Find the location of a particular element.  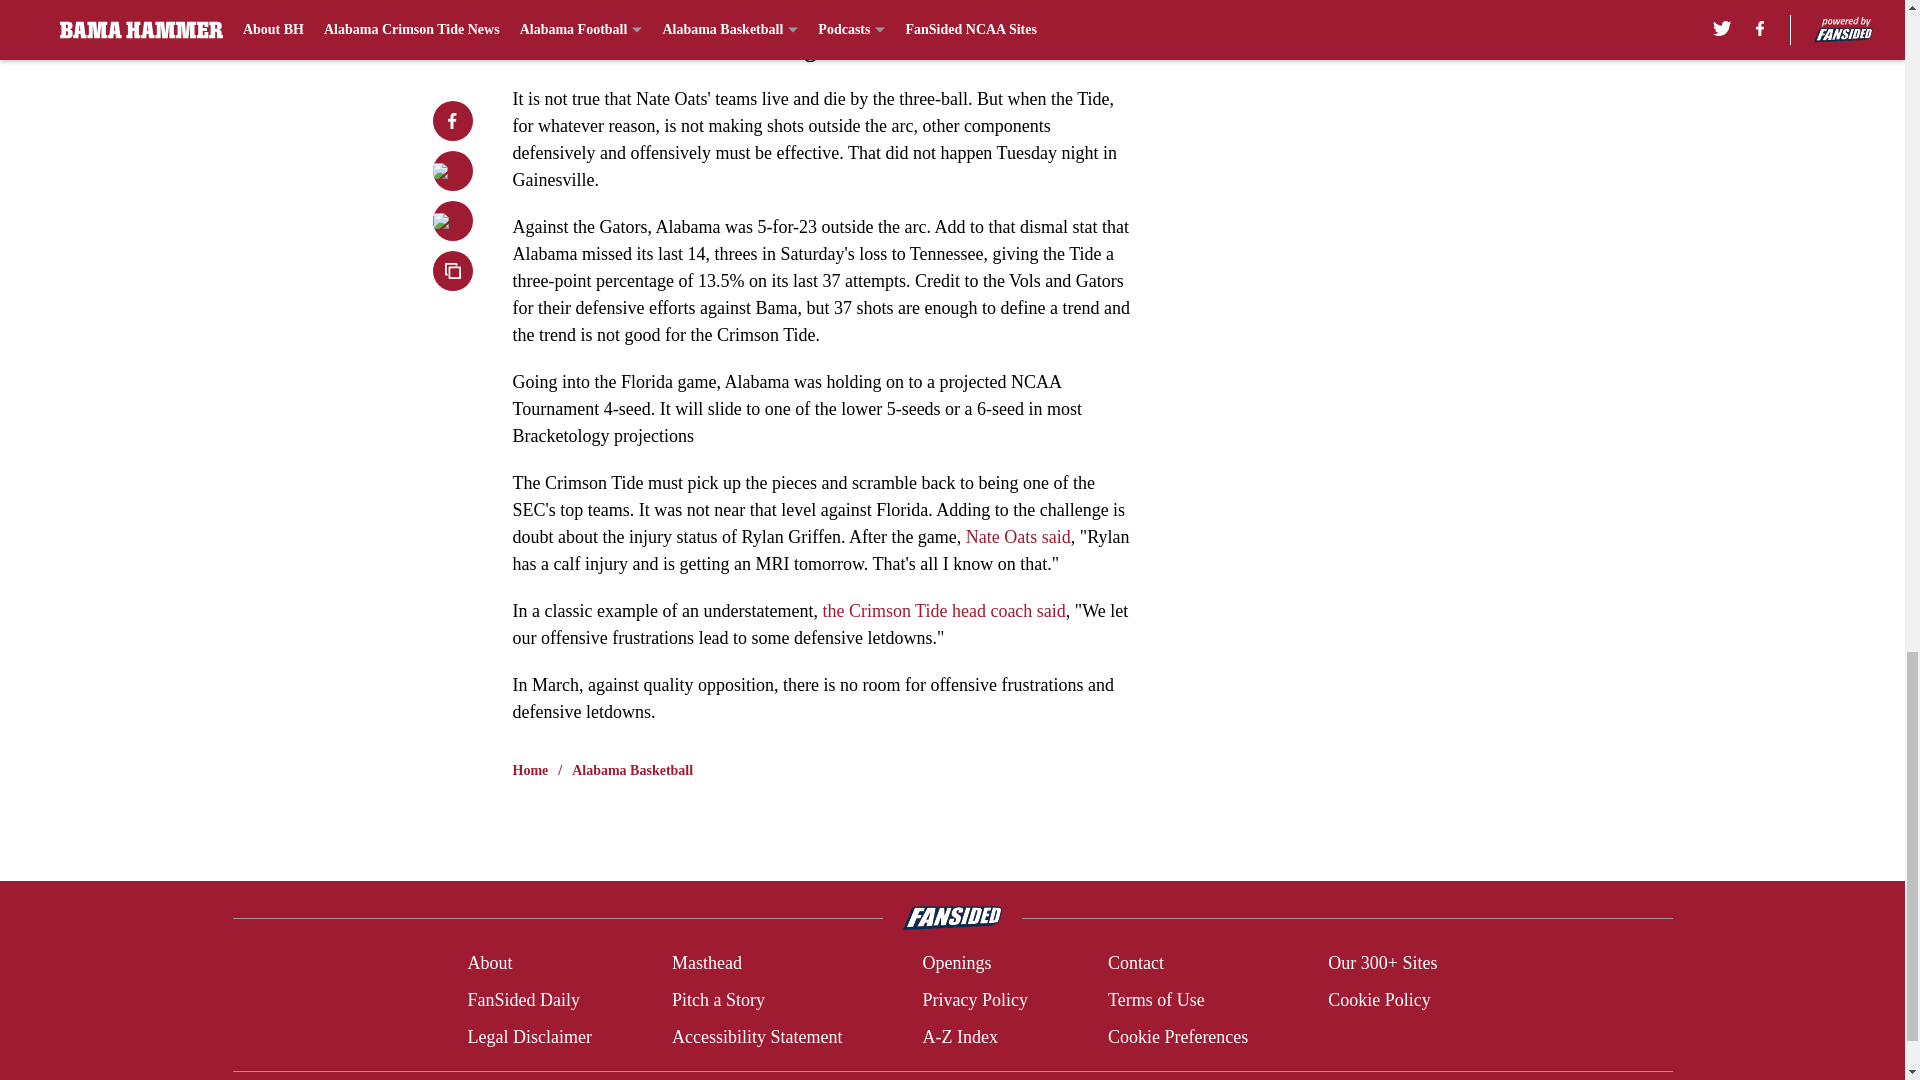

Nate Oats said is located at coordinates (1018, 536).